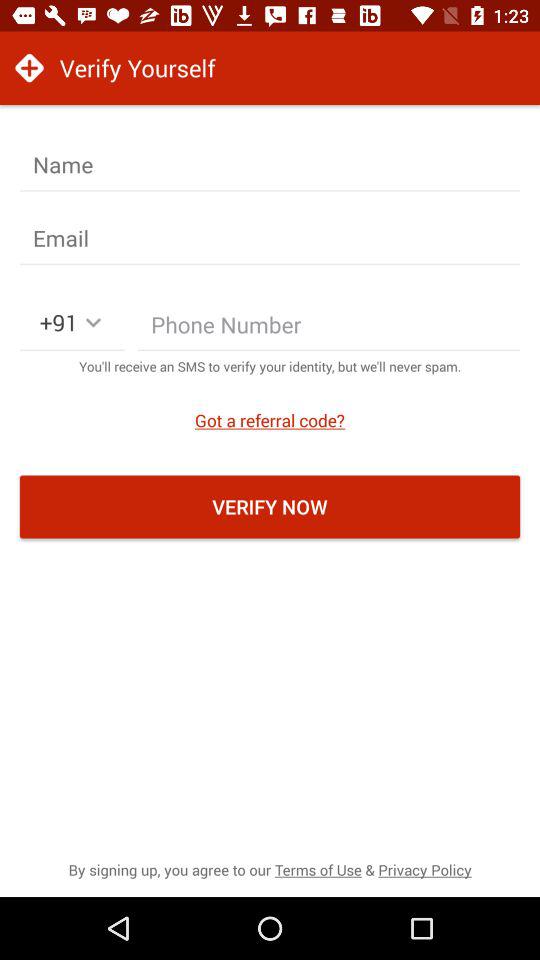  What do you see at coordinates (329, 329) in the screenshot?
I see `phone number field` at bounding box center [329, 329].